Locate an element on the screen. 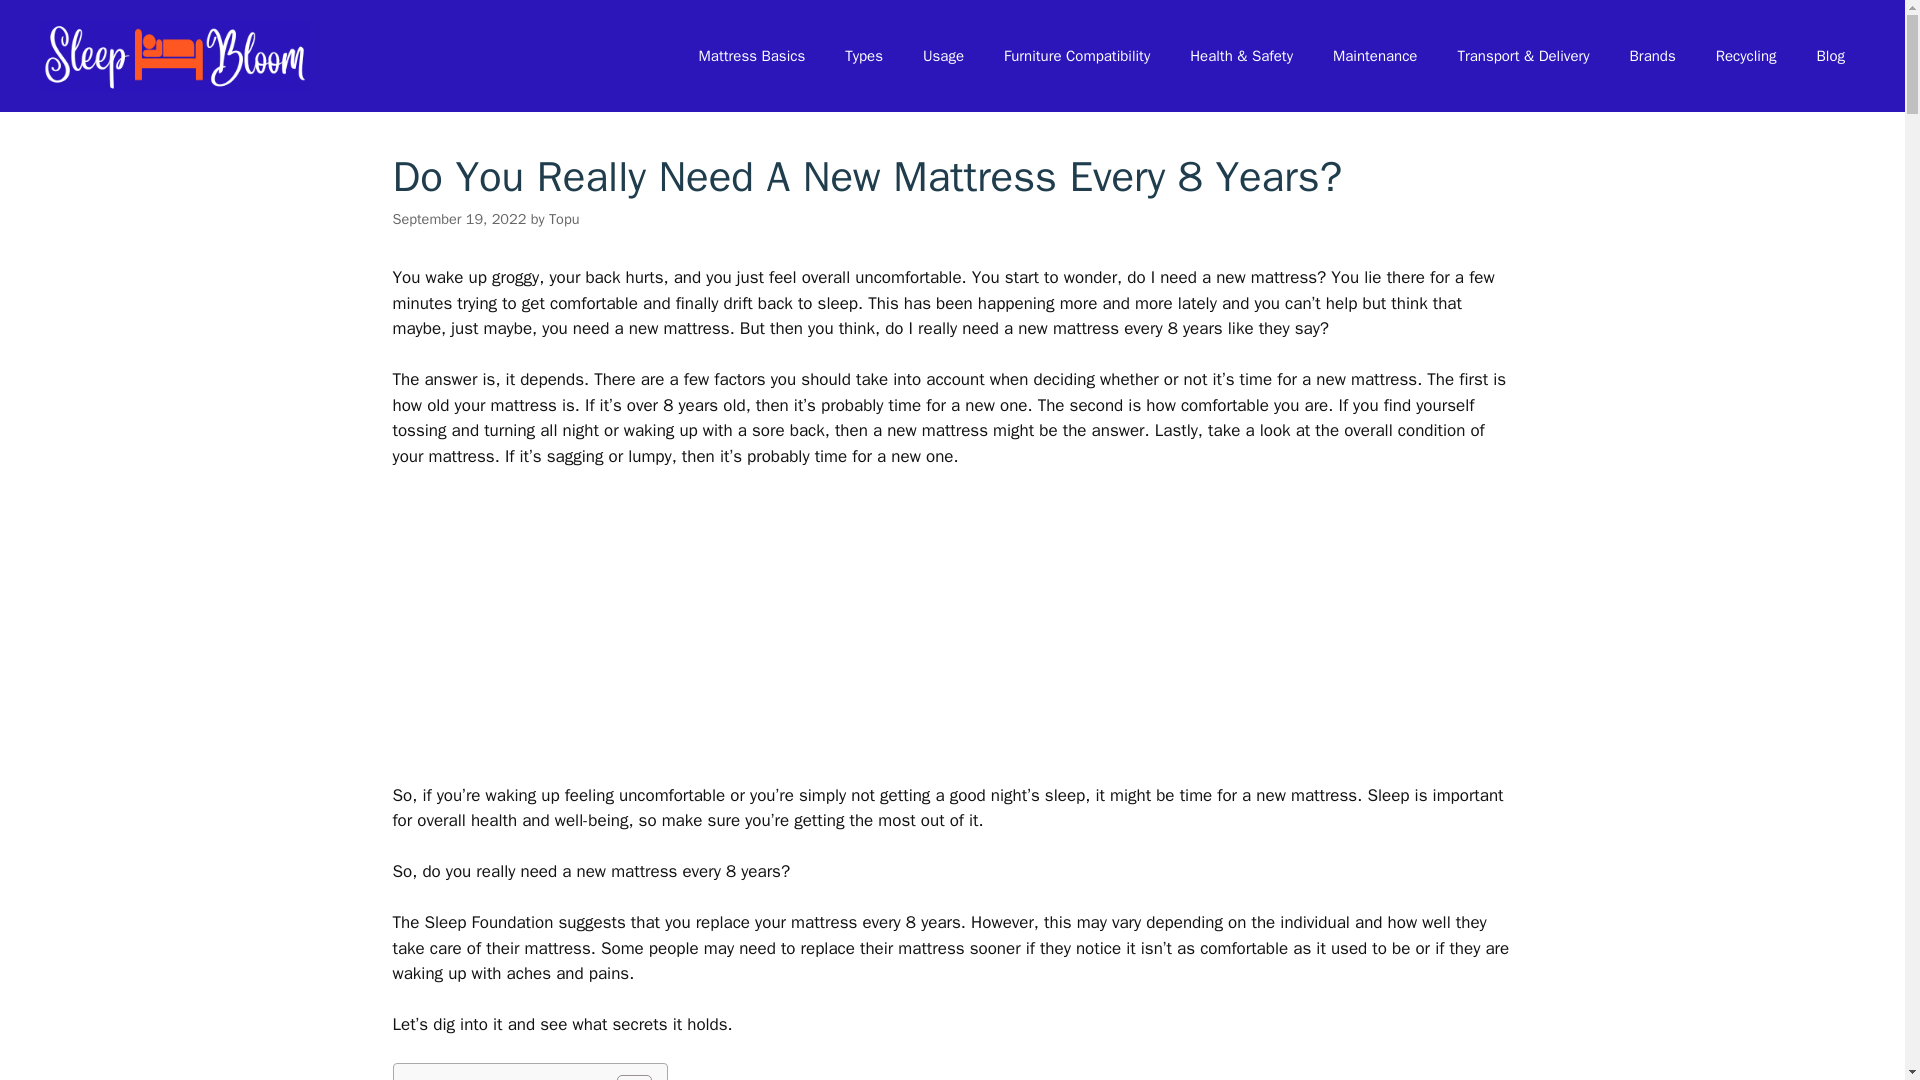  Furniture Compatibility is located at coordinates (1076, 56).